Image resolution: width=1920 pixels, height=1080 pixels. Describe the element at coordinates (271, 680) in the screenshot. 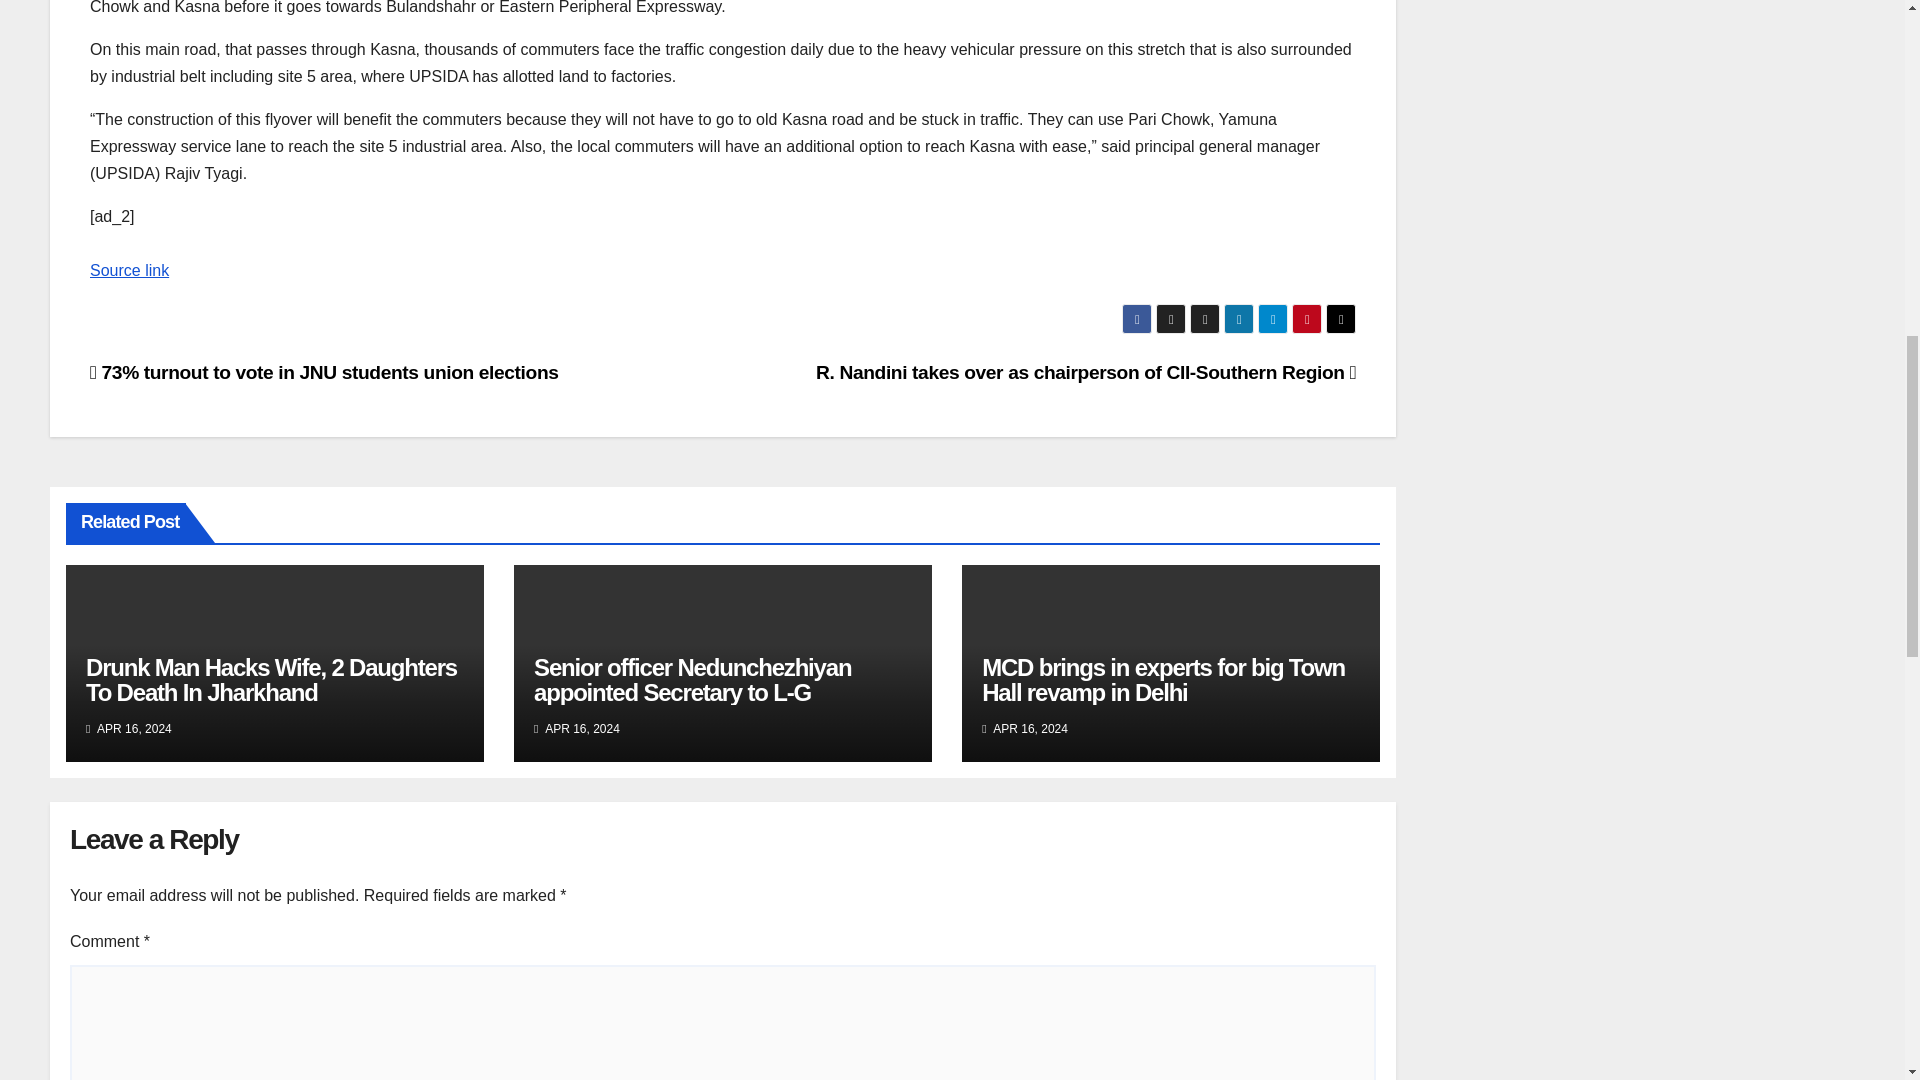

I see `Drunk Man Hacks Wife, 2 Daughters To Death In Jharkhand` at that location.